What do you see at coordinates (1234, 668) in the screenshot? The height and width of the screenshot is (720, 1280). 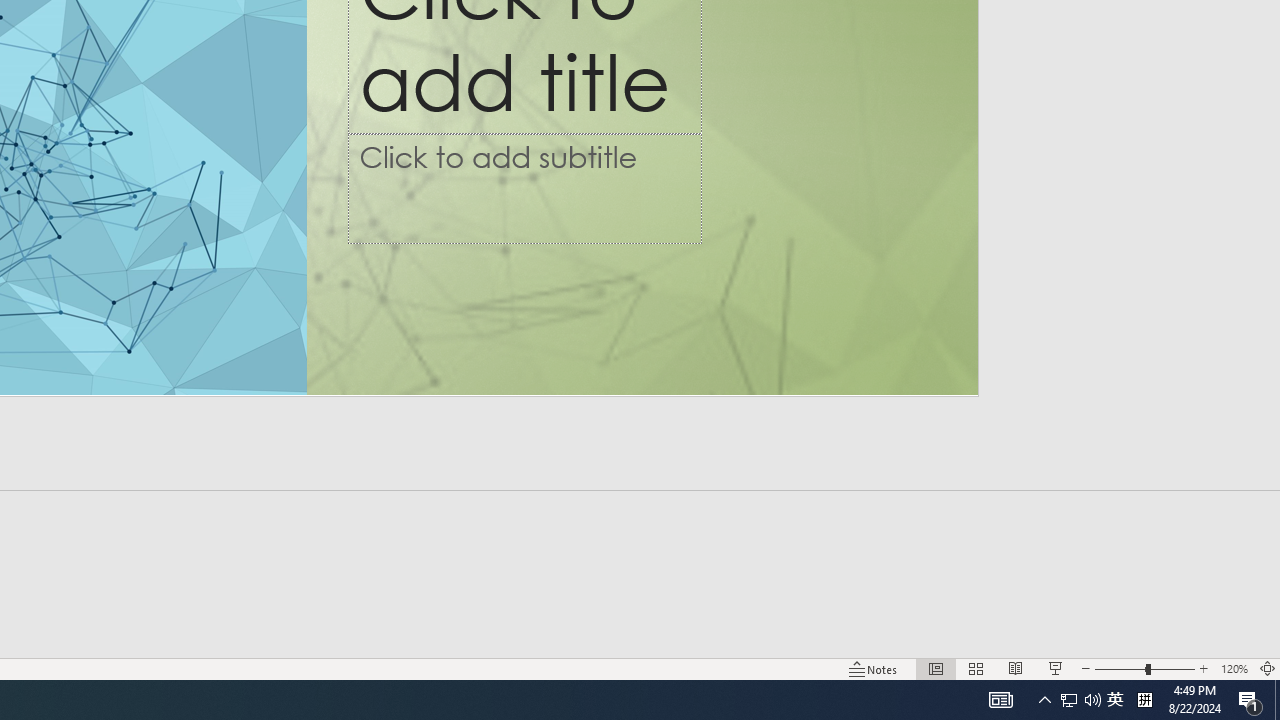 I see `Zoom 120%` at bounding box center [1234, 668].